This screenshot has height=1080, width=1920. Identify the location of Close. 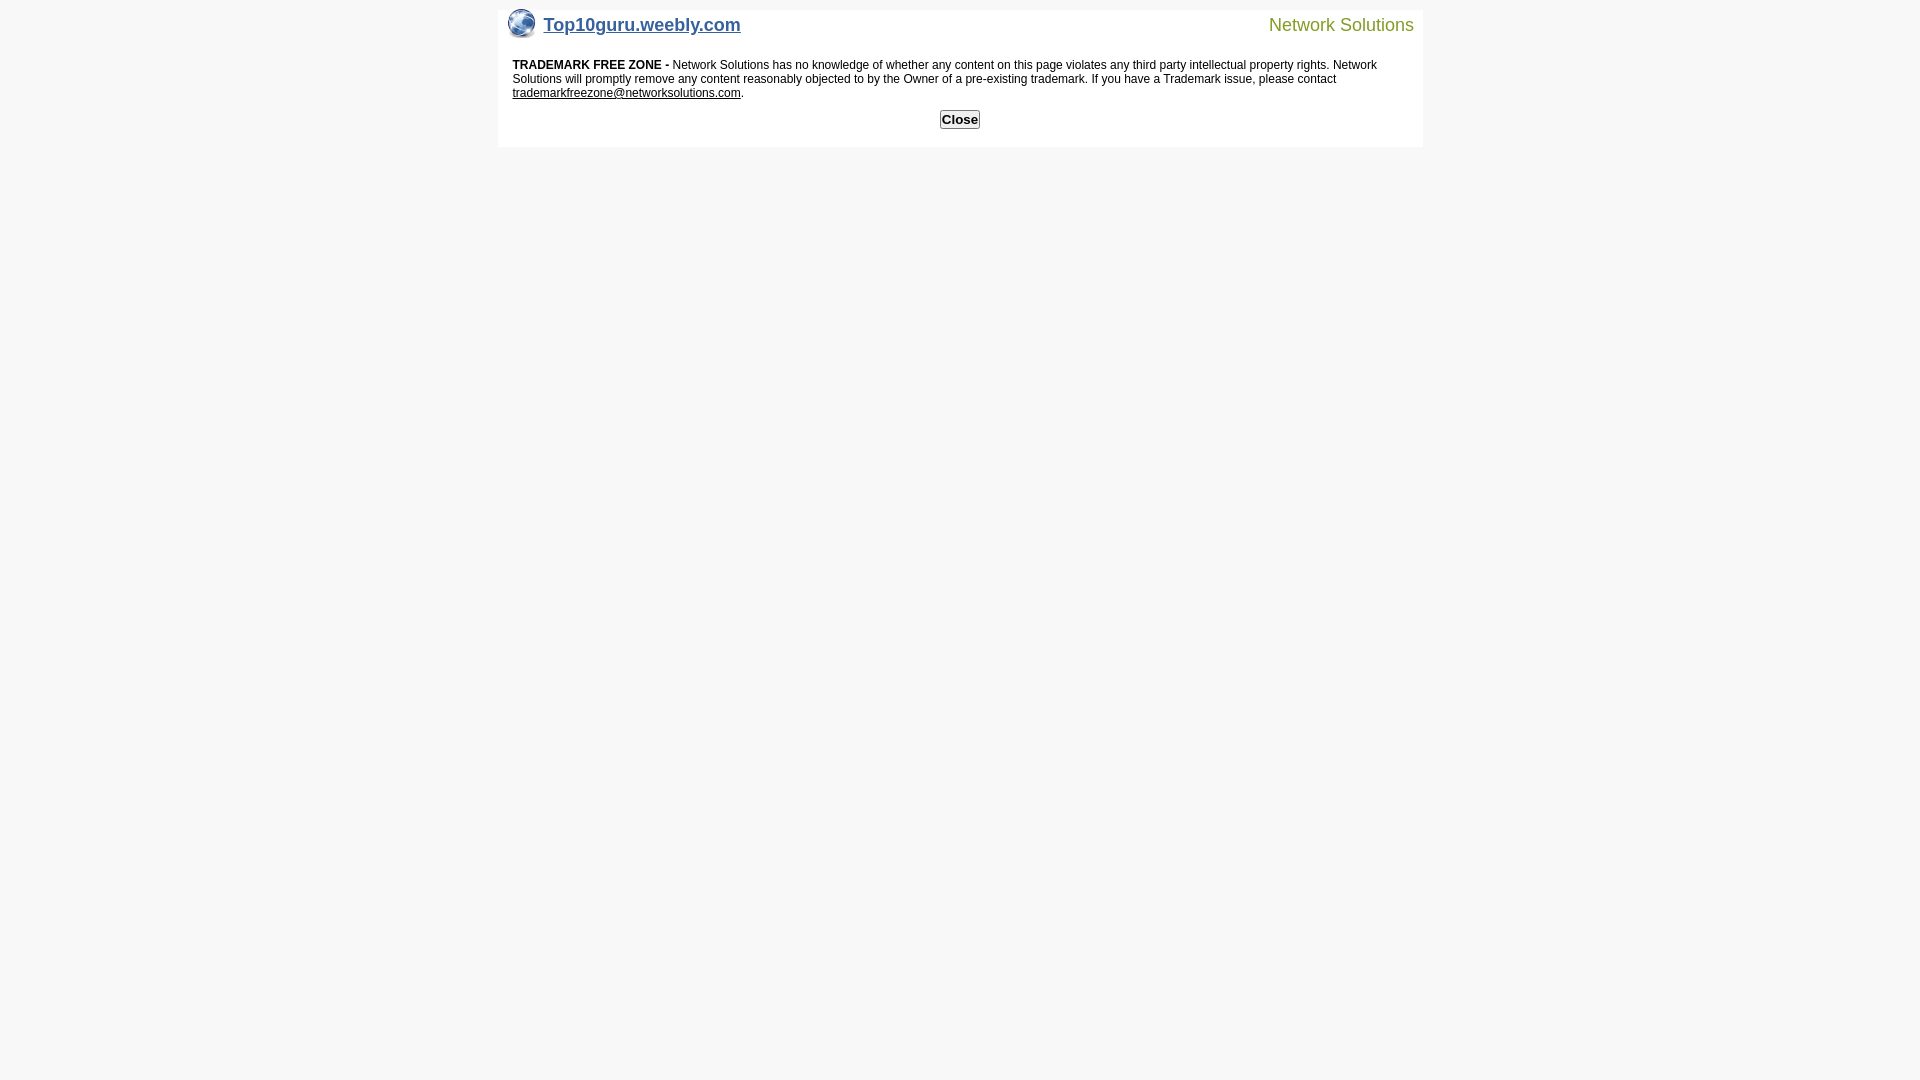
(960, 120).